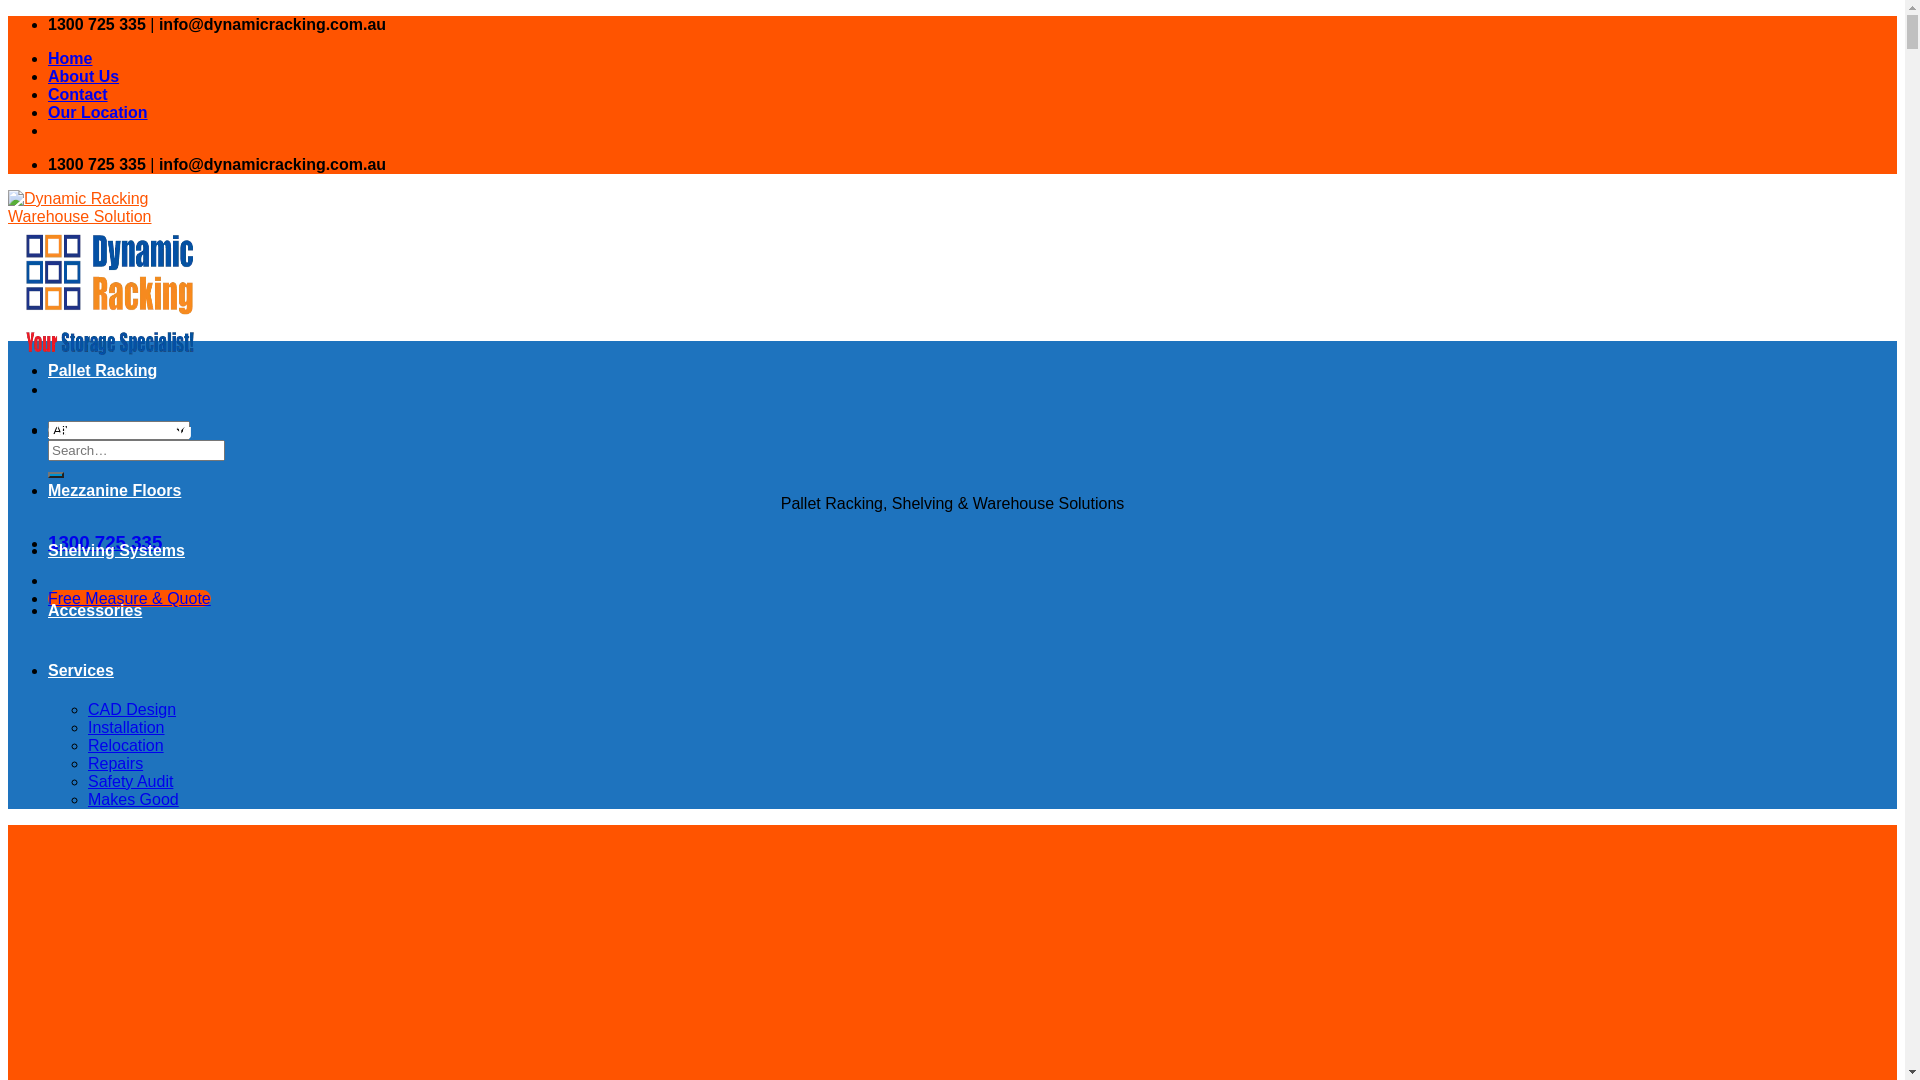 The width and height of the screenshot is (1920, 1080). Describe the element at coordinates (134, 800) in the screenshot. I see `Makes Good` at that location.